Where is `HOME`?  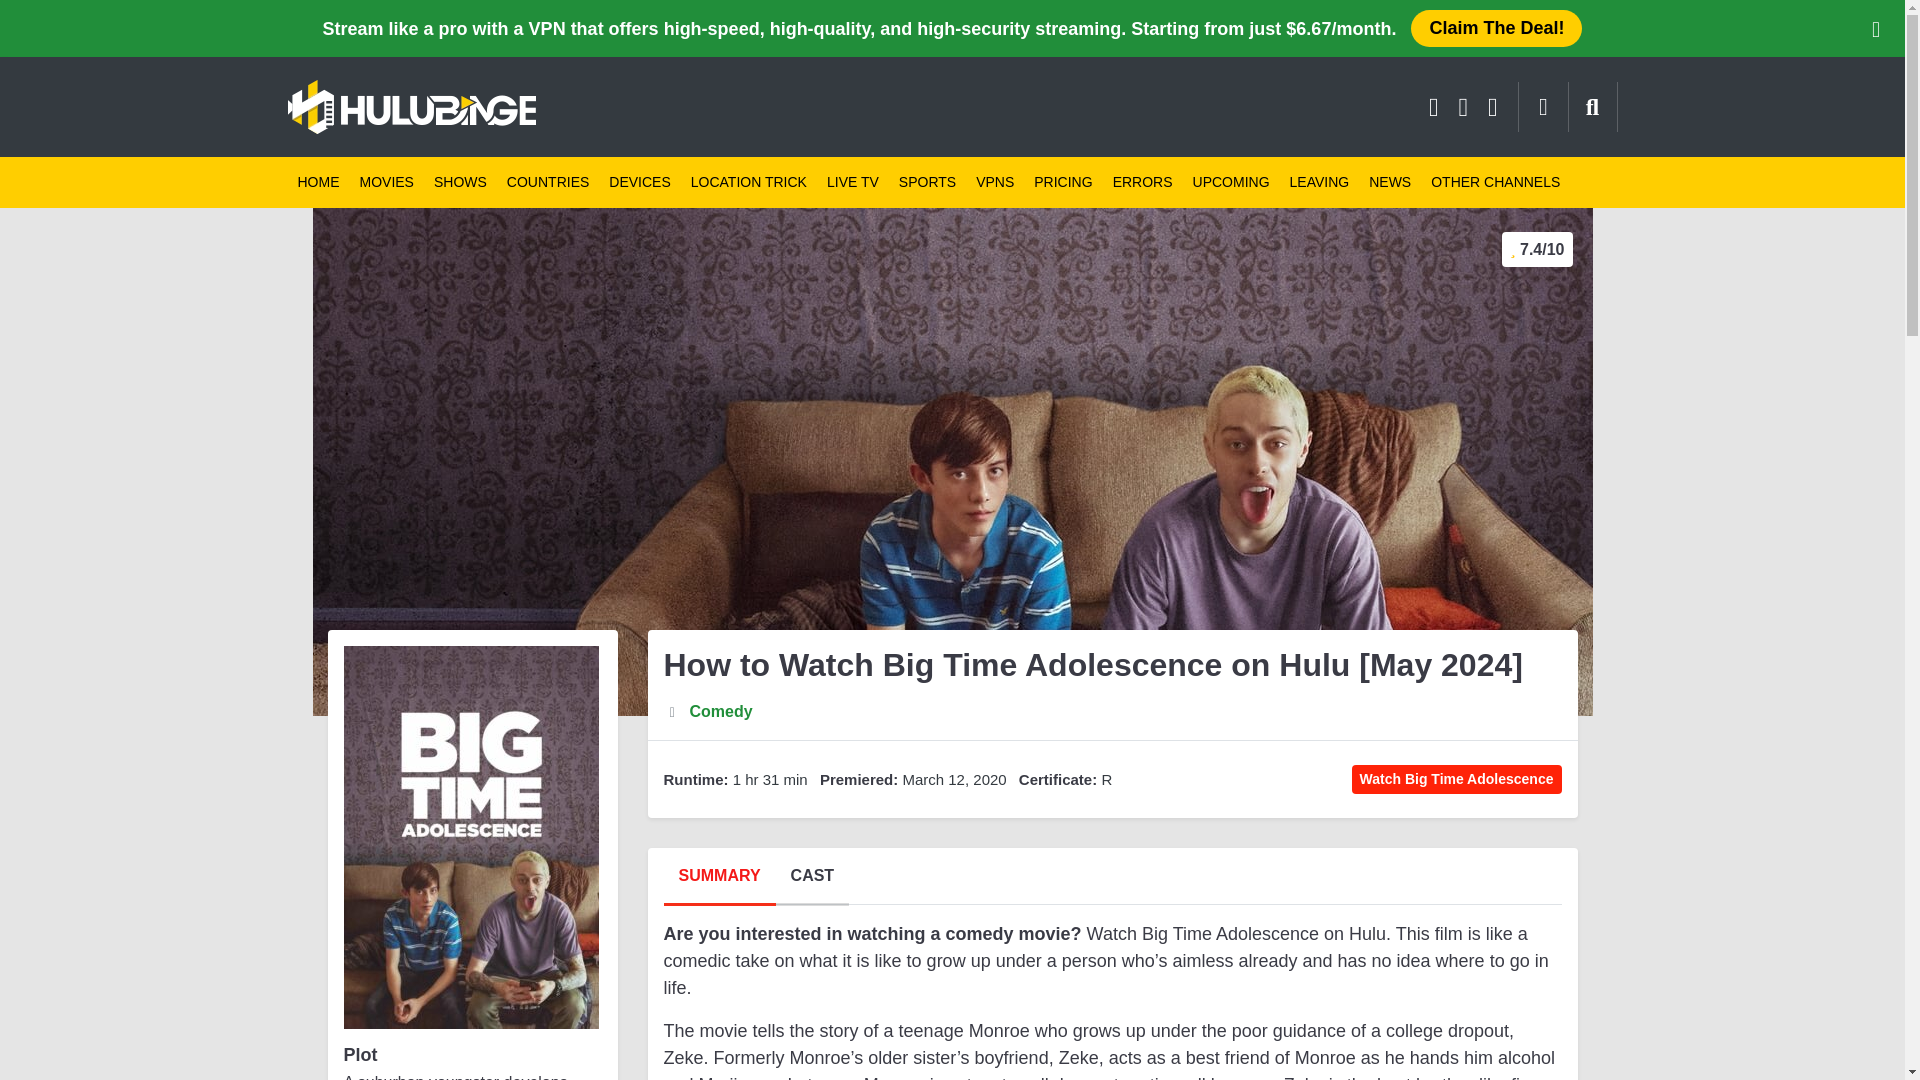 HOME is located at coordinates (318, 182).